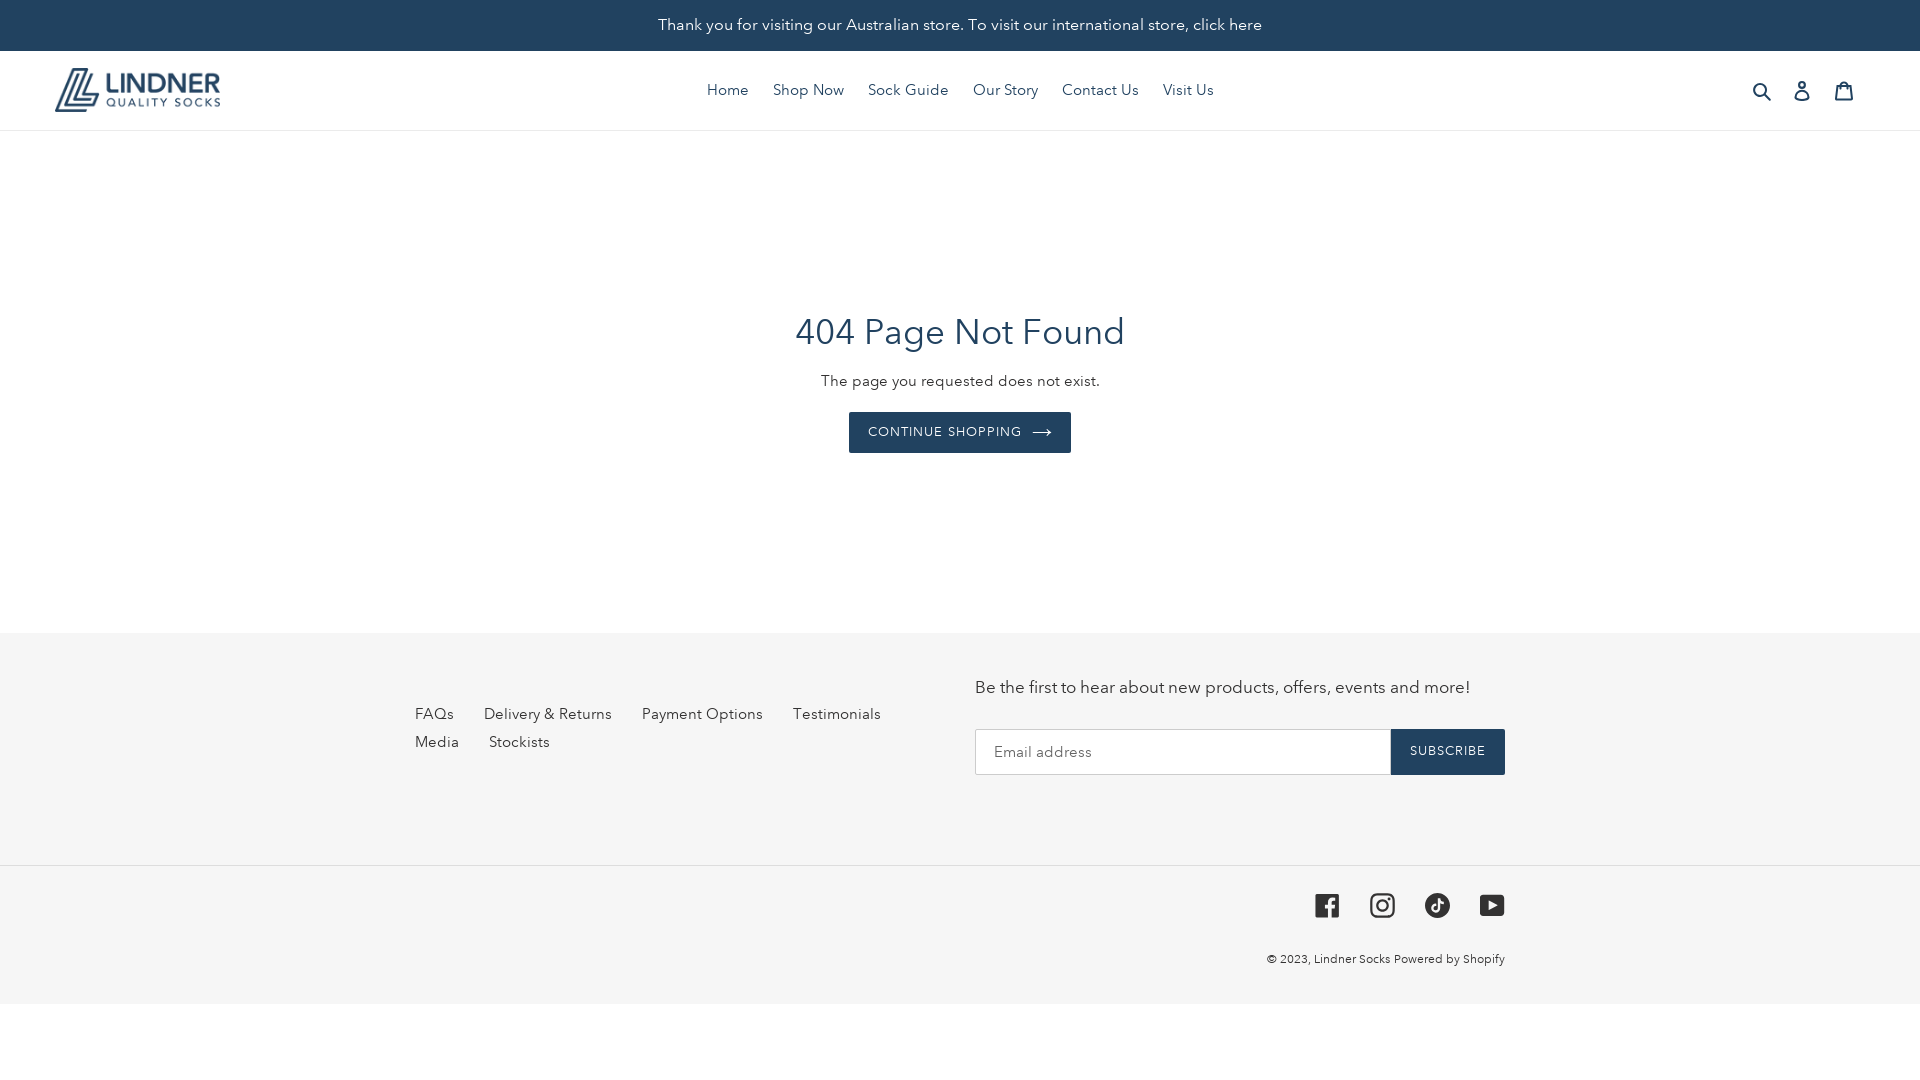 The image size is (1920, 1080). What do you see at coordinates (960, 433) in the screenshot?
I see `CONTINUE SHOPPING` at bounding box center [960, 433].